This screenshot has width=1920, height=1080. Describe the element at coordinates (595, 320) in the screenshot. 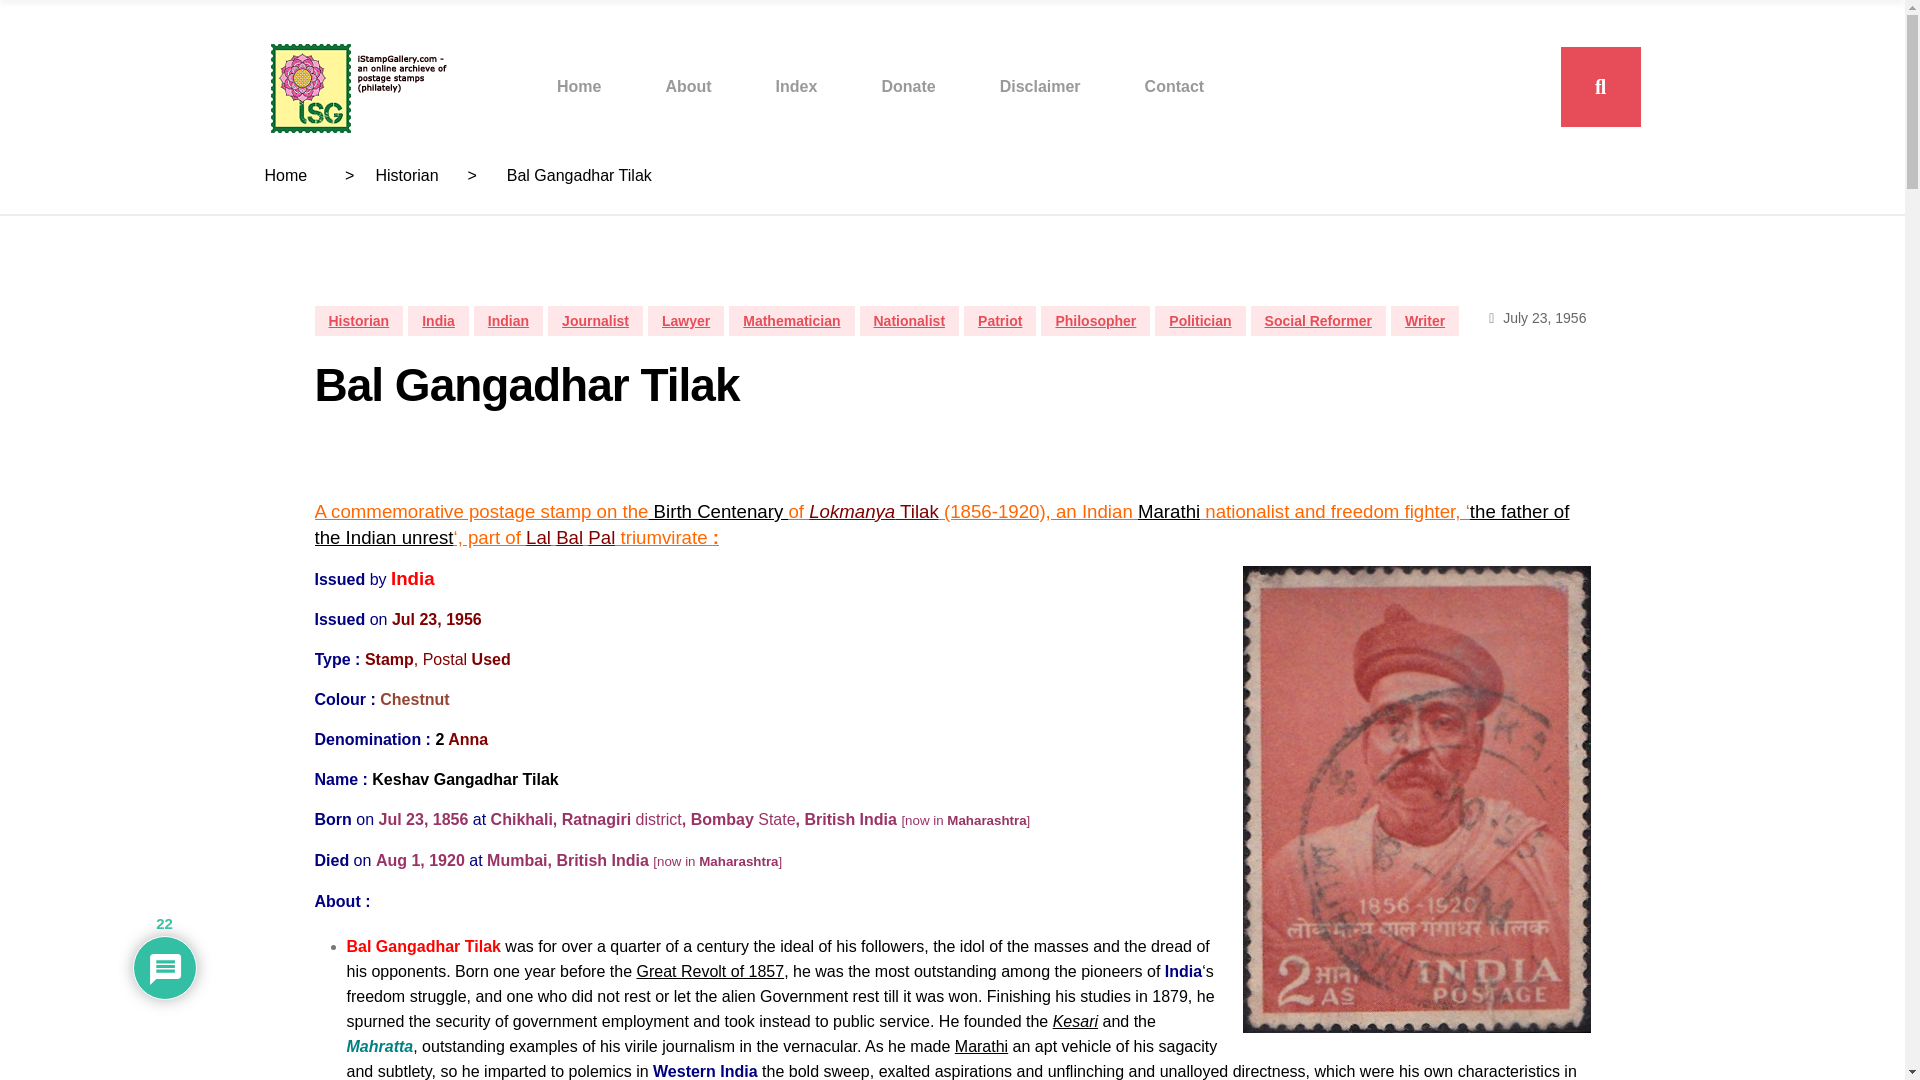

I see `Journalist` at that location.